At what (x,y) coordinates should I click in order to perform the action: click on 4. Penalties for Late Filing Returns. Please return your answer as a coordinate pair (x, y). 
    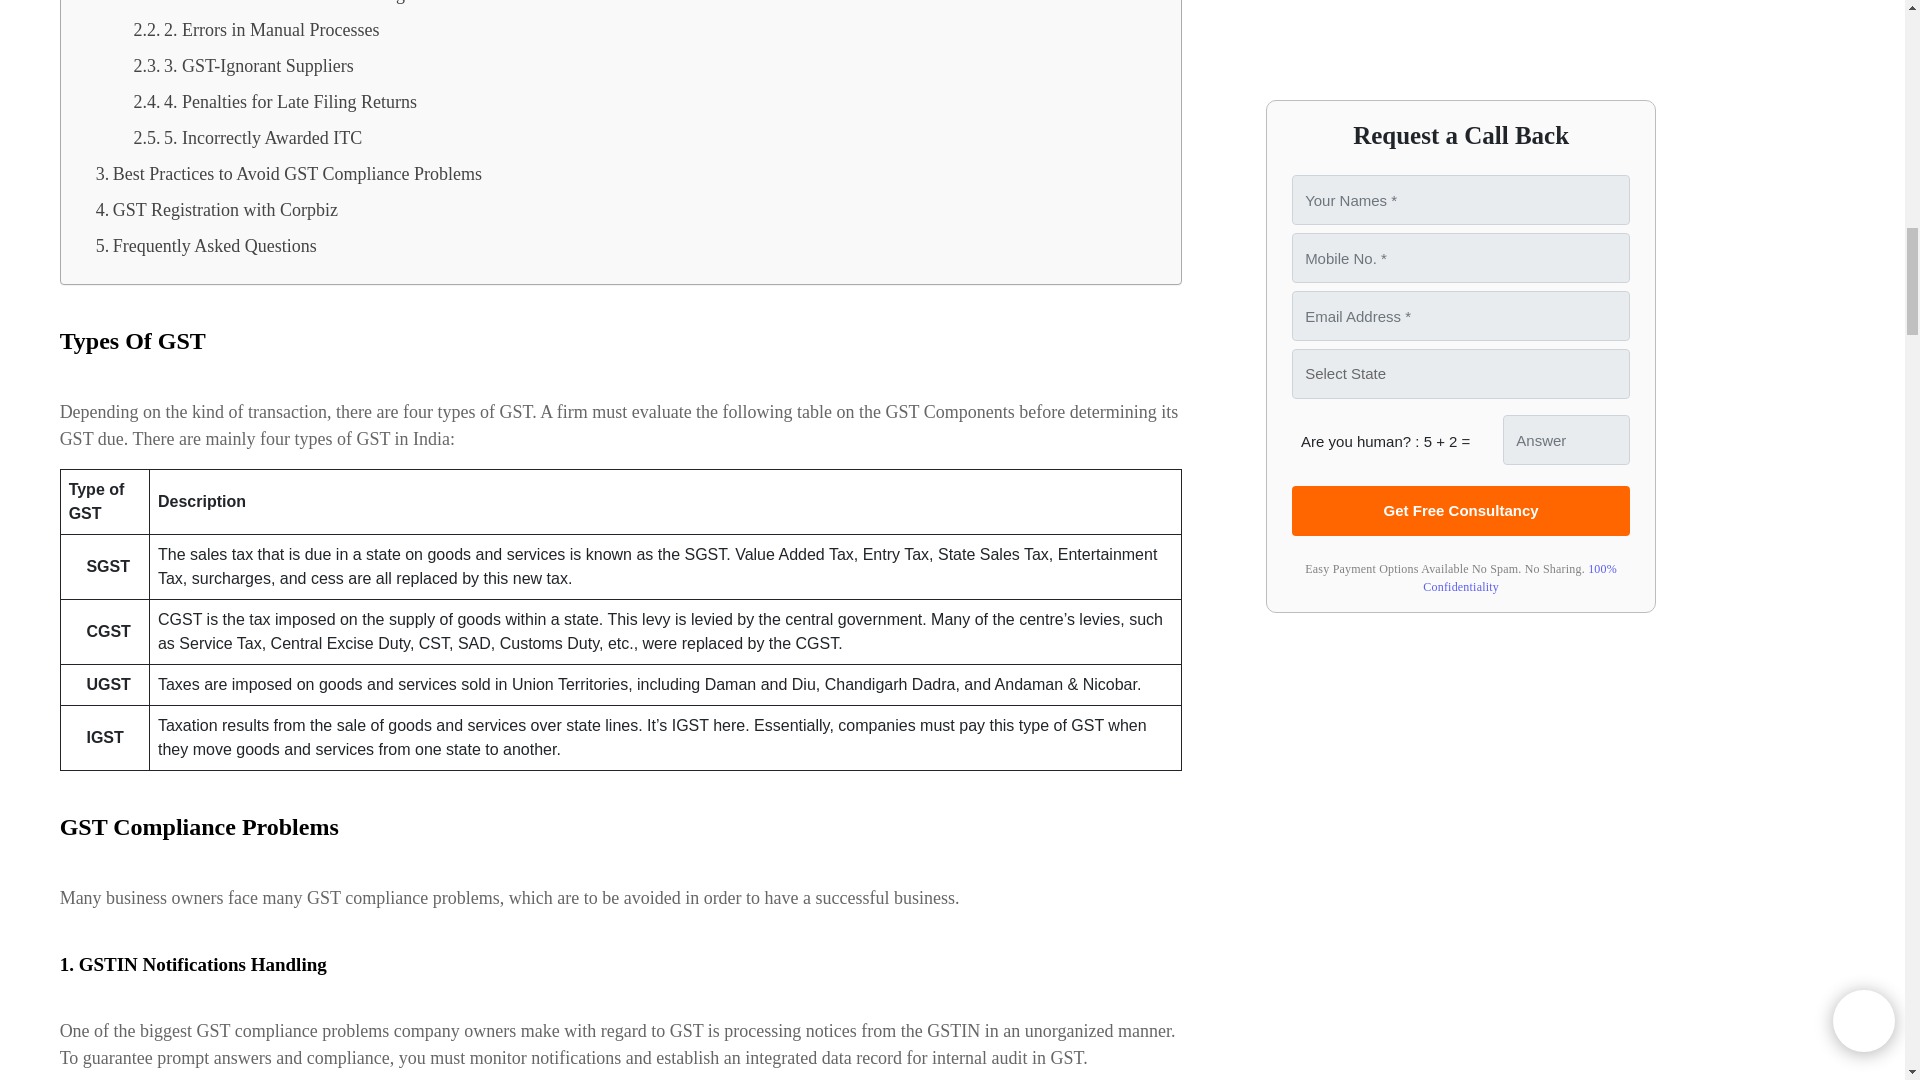
    Looking at the image, I should click on (274, 102).